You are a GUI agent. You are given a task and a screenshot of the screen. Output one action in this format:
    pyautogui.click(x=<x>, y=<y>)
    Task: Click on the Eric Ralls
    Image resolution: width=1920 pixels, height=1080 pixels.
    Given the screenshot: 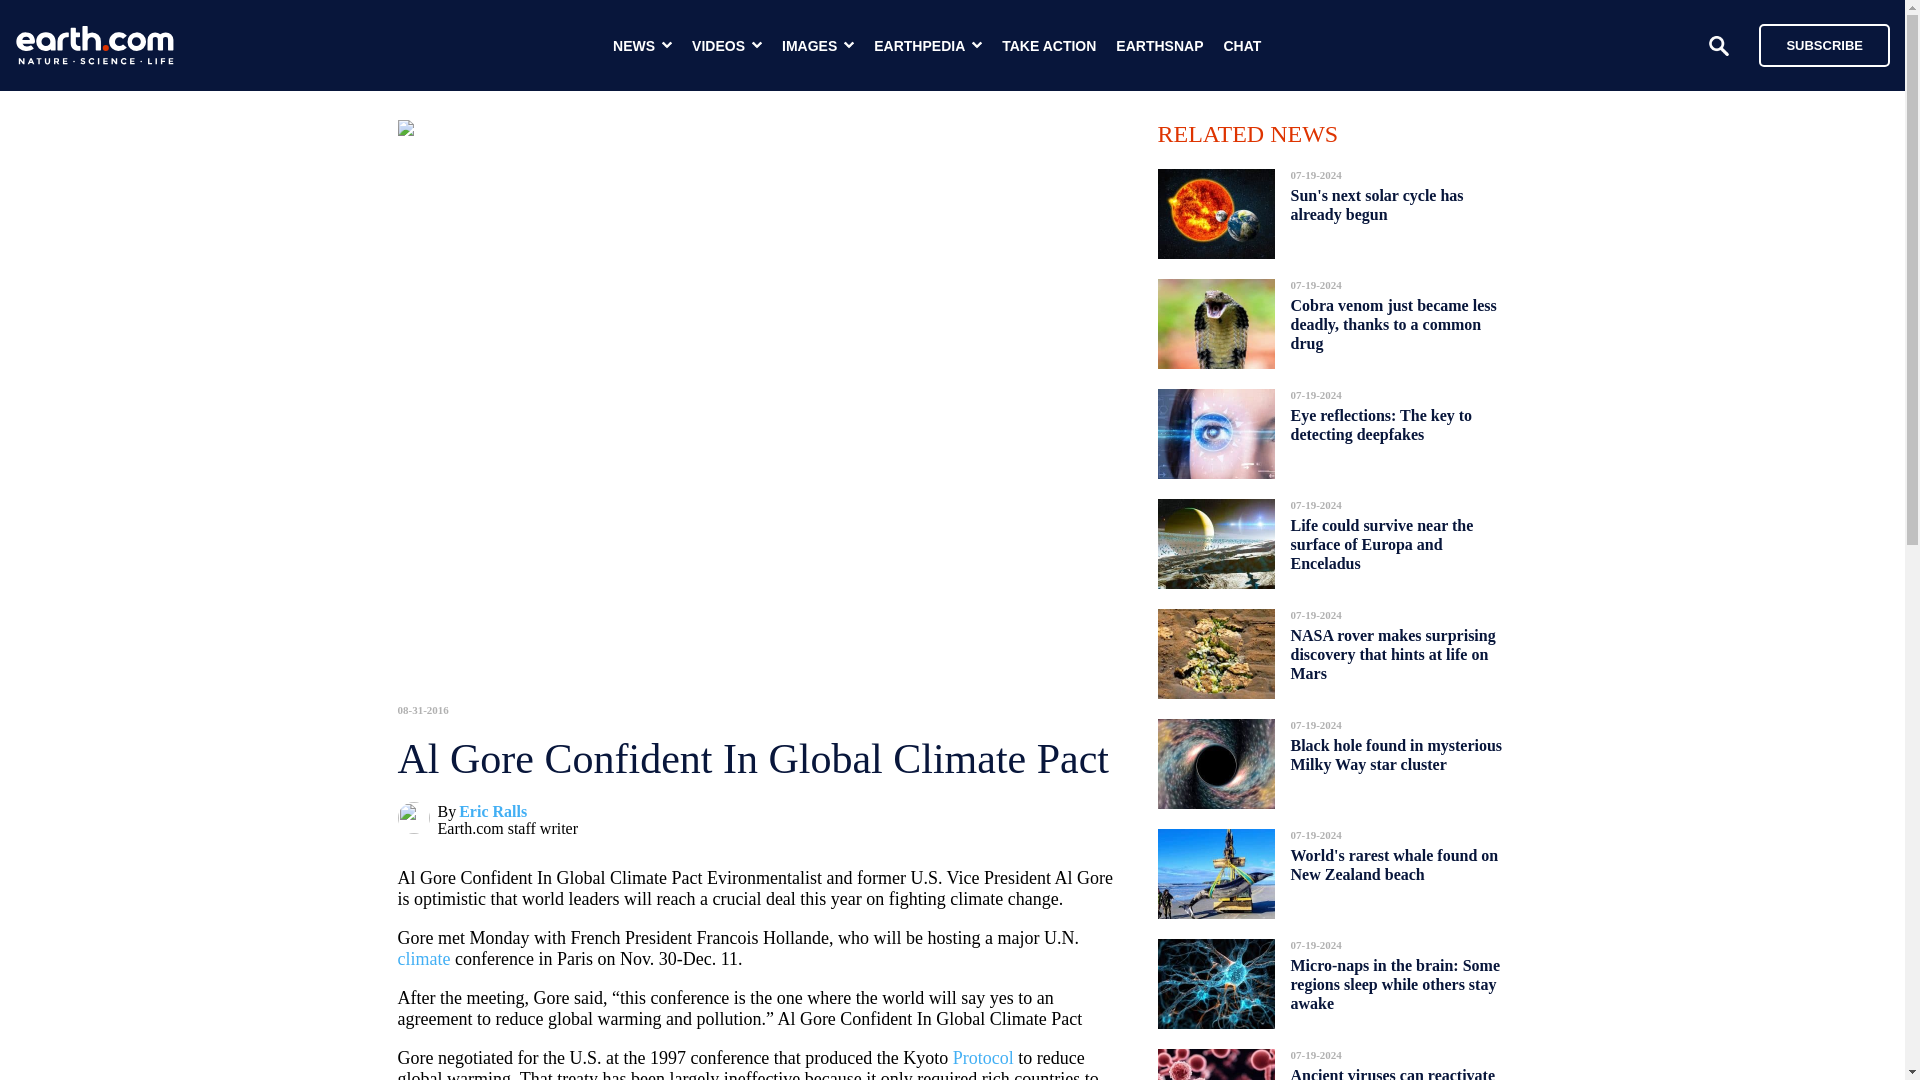 What is the action you would take?
    pyautogui.click(x=492, y=811)
    